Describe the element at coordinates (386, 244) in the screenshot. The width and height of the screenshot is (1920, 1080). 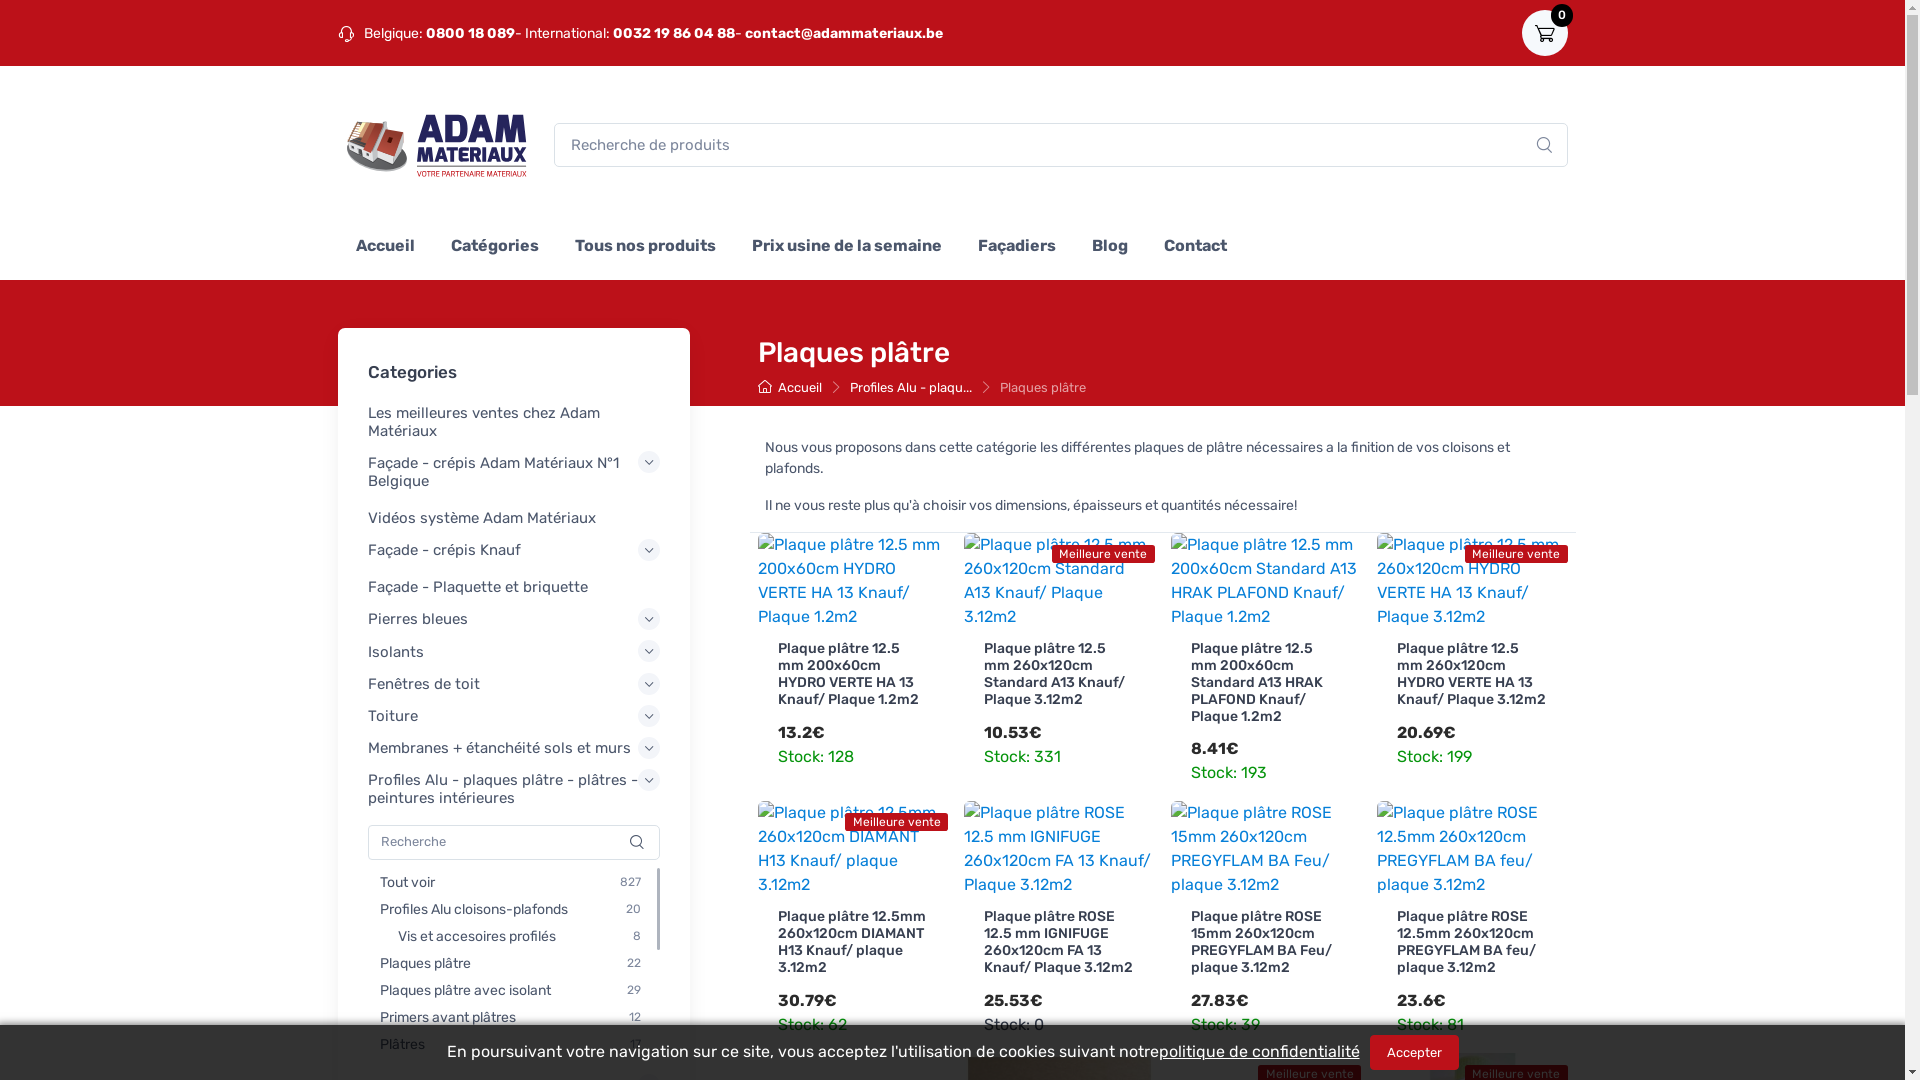
I see `Accueil` at that location.